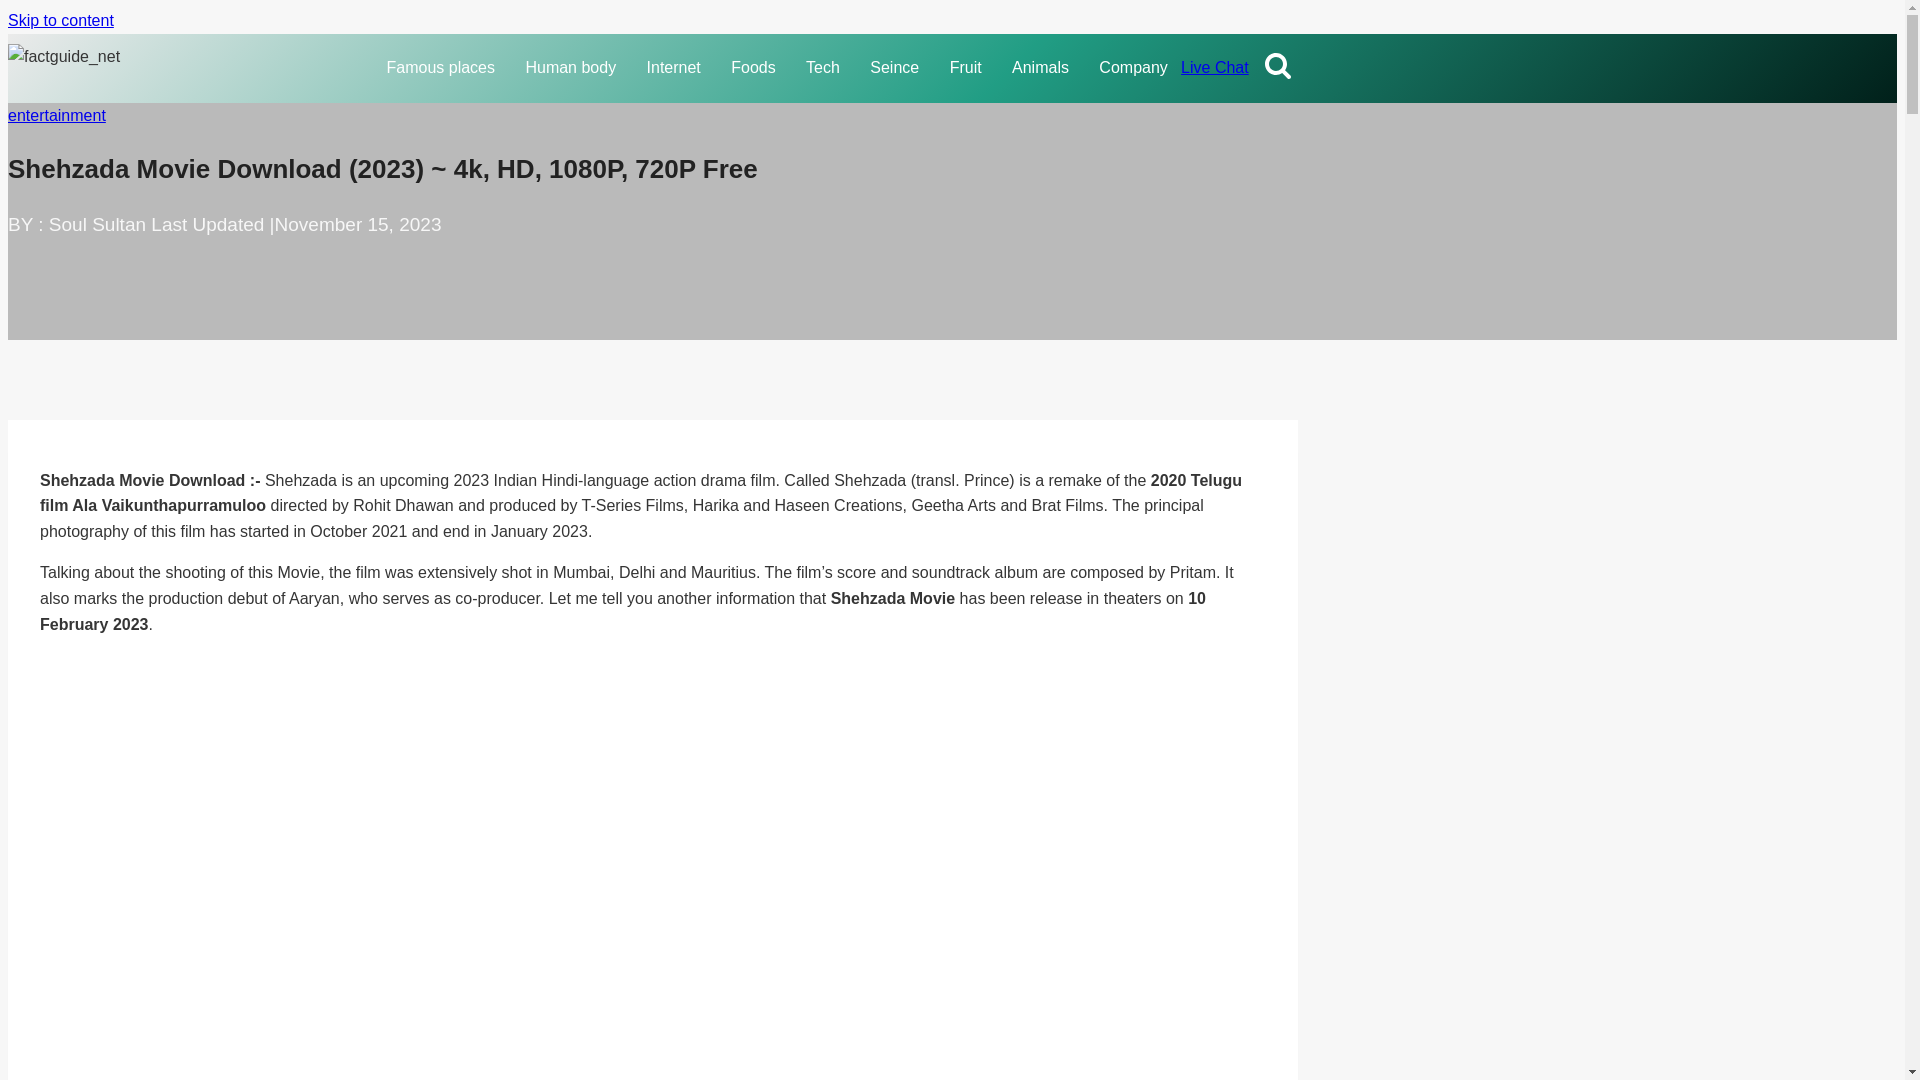 The image size is (1920, 1080). I want to click on Animals, so click(1044, 68).